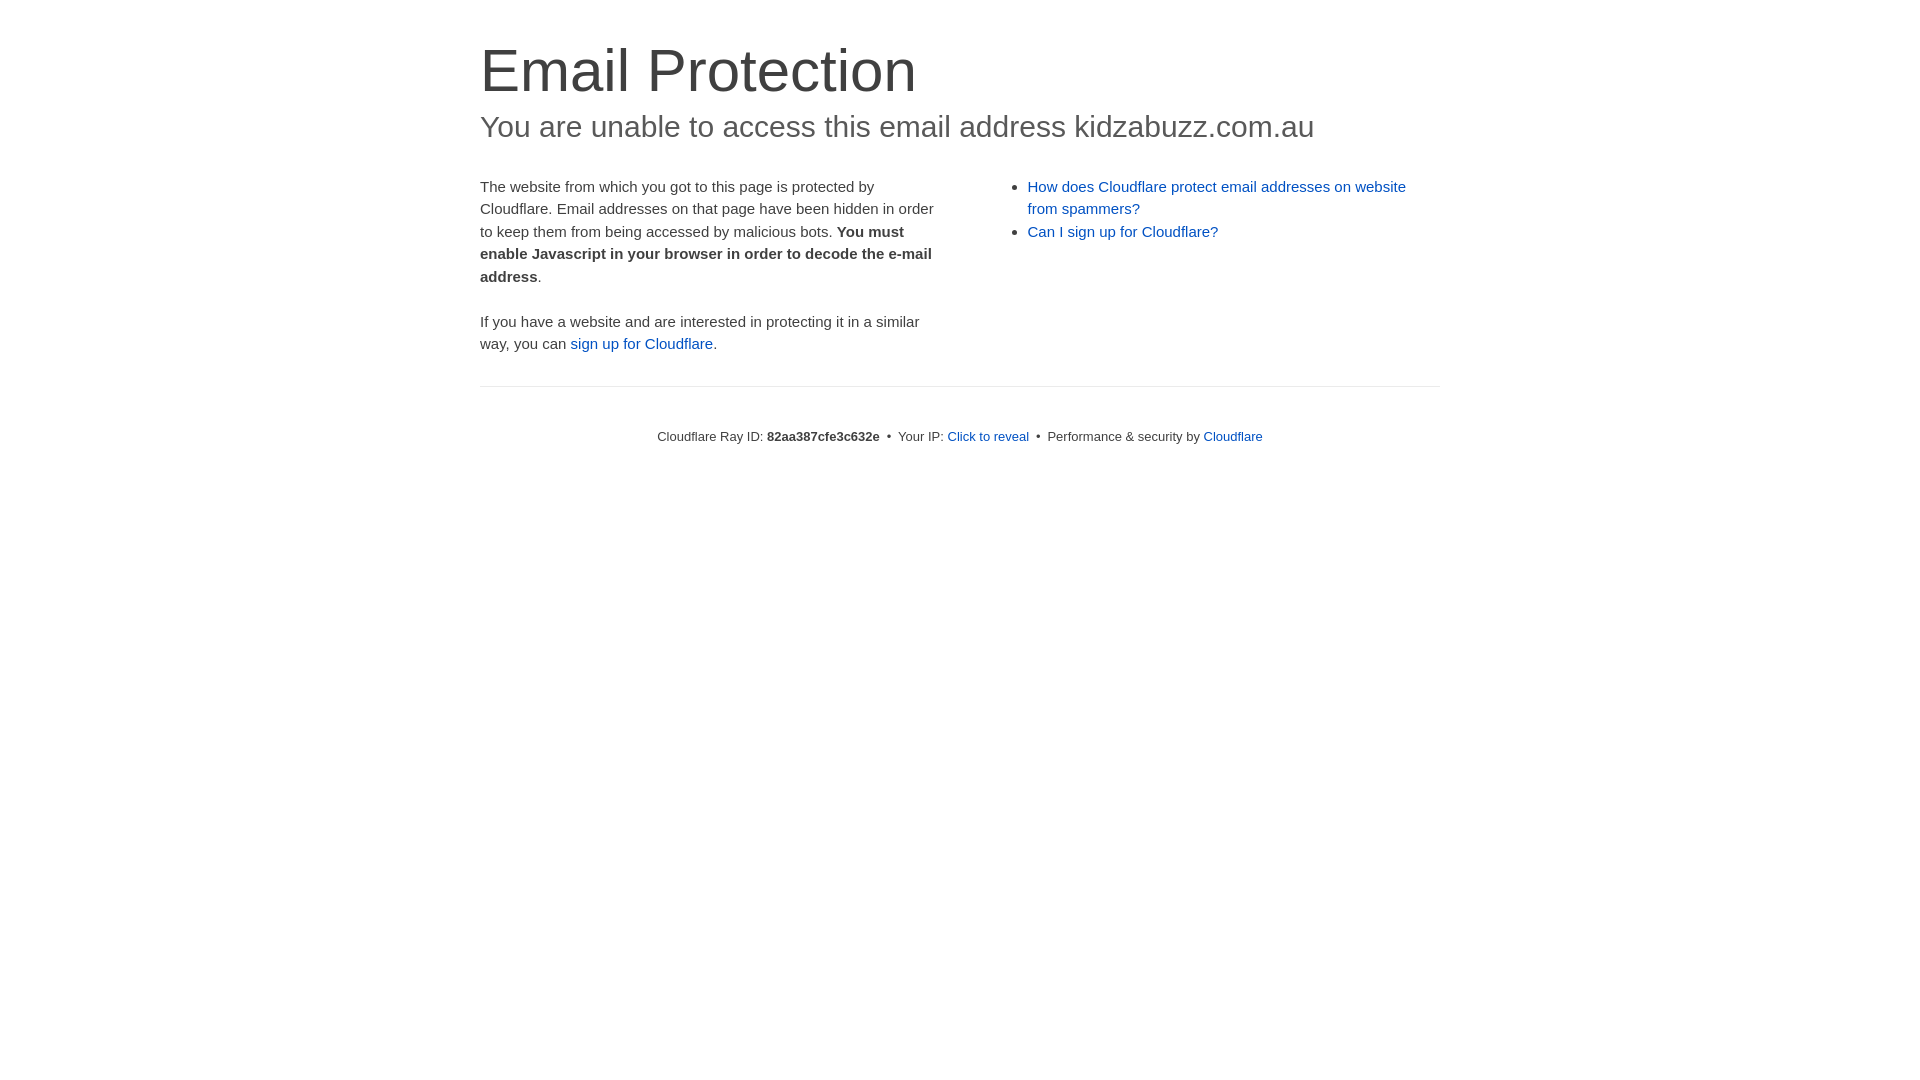 The image size is (1920, 1080). What do you see at coordinates (1124, 232) in the screenshot?
I see `Can I sign up for Cloudflare?` at bounding box center [1124, 232].